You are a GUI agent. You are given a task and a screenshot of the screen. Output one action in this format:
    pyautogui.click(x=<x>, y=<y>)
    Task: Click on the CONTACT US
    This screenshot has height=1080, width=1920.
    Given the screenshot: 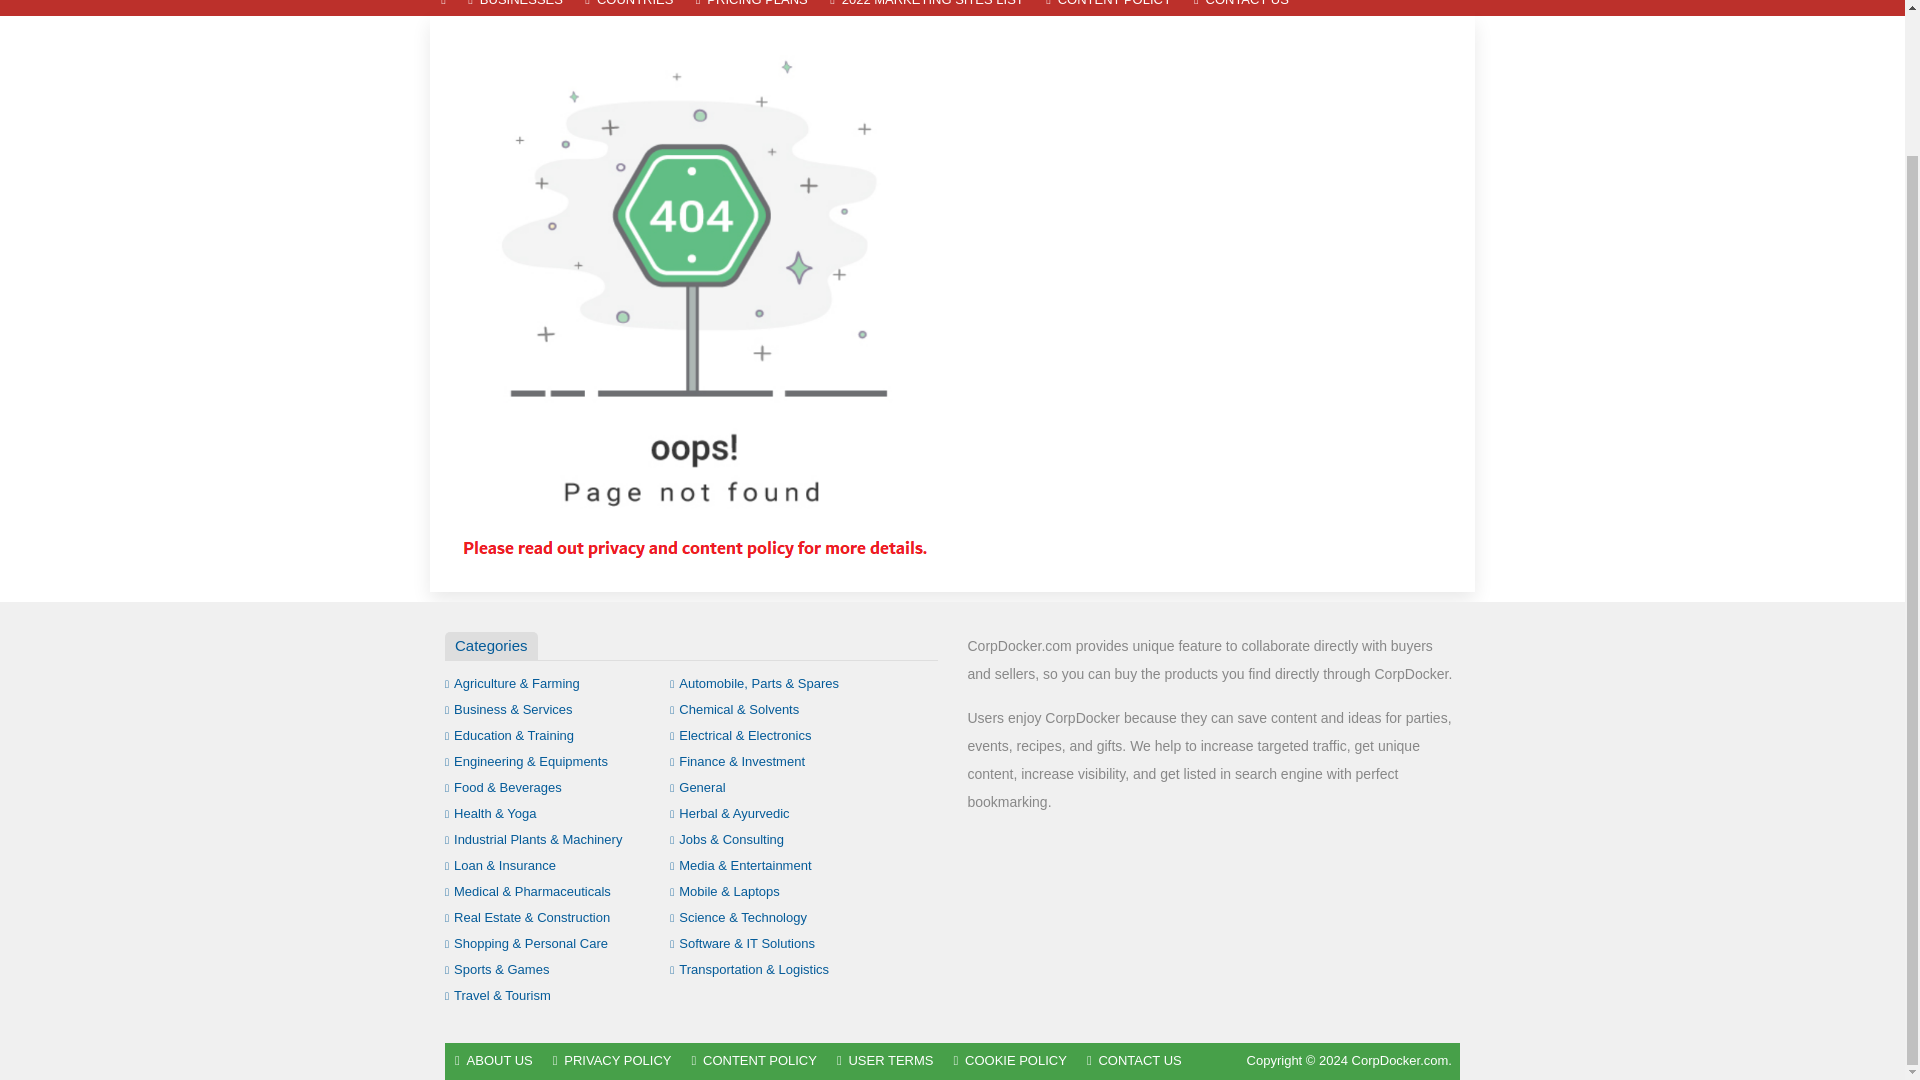 What is the action you would take?
    pyautogui.click(x=1240, y=8)
    